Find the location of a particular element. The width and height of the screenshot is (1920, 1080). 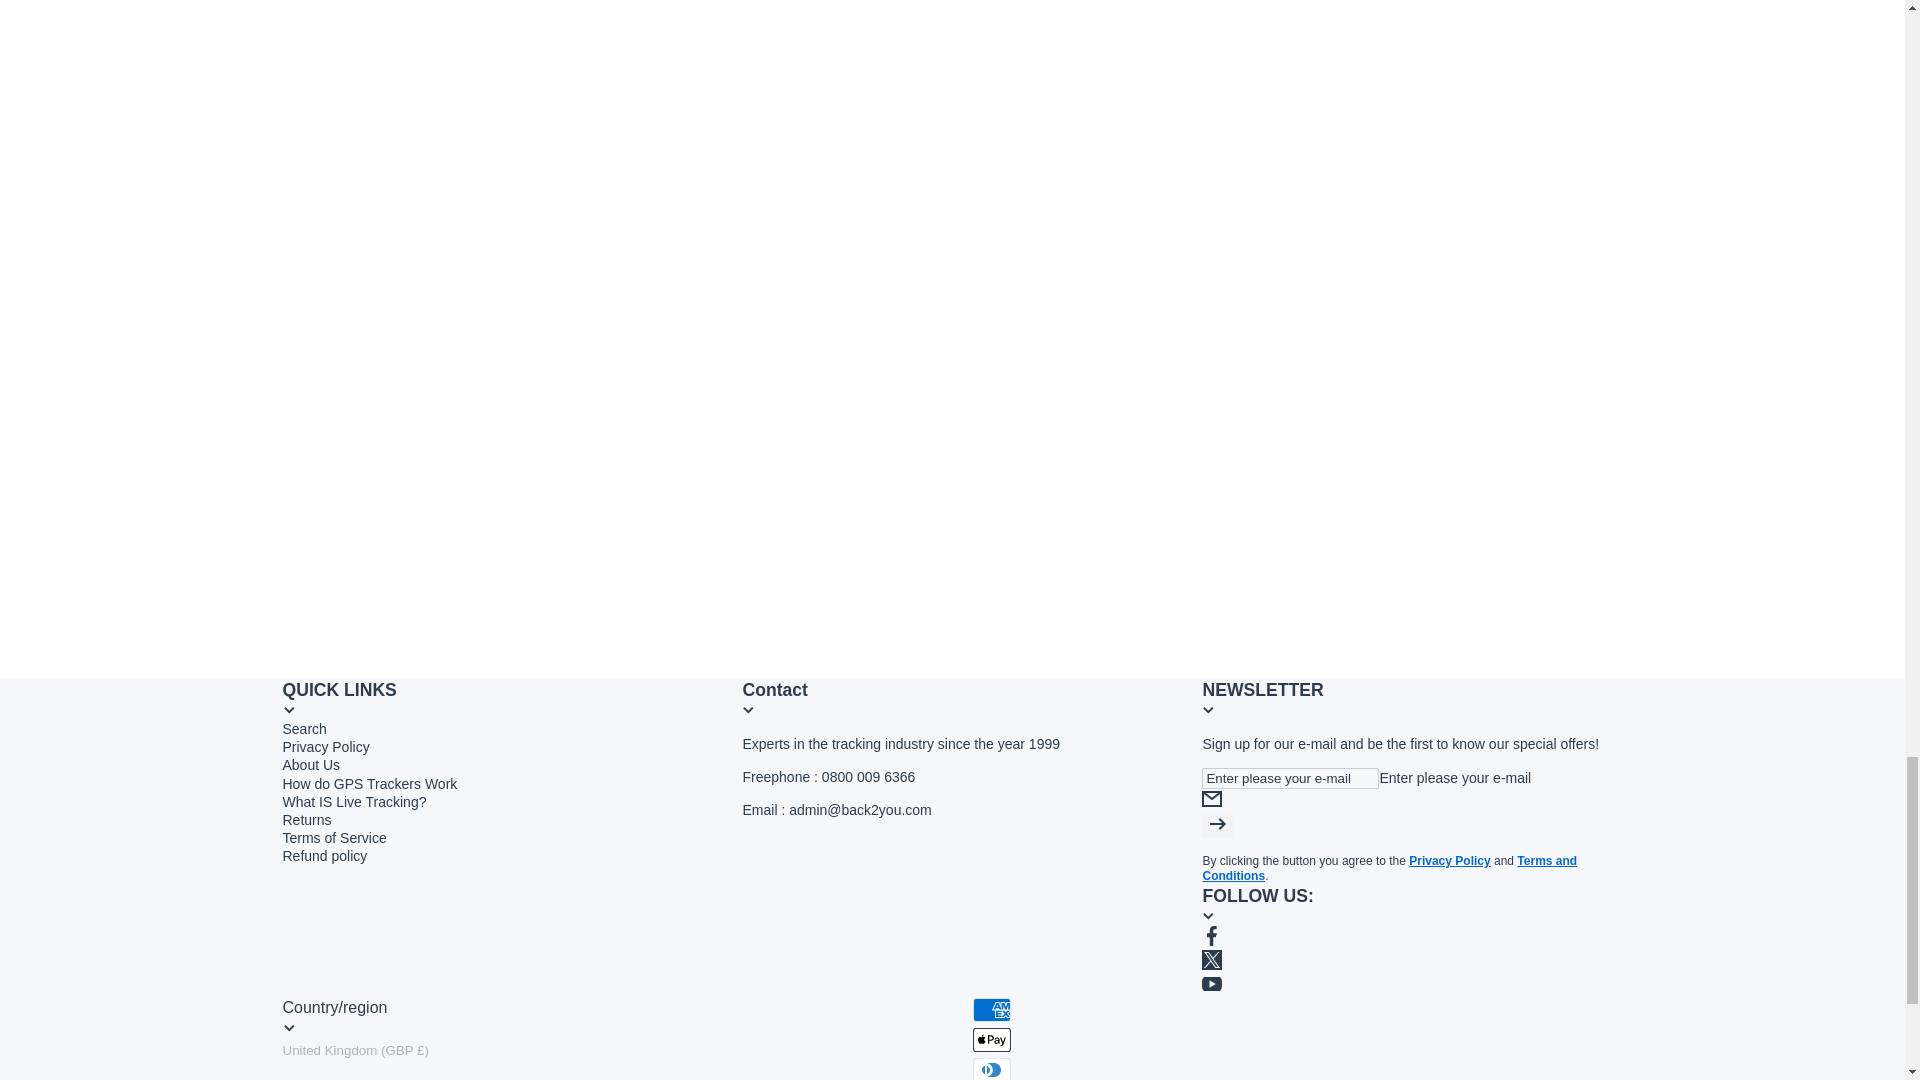

Diners Club is located at coordinates (990, 1069).